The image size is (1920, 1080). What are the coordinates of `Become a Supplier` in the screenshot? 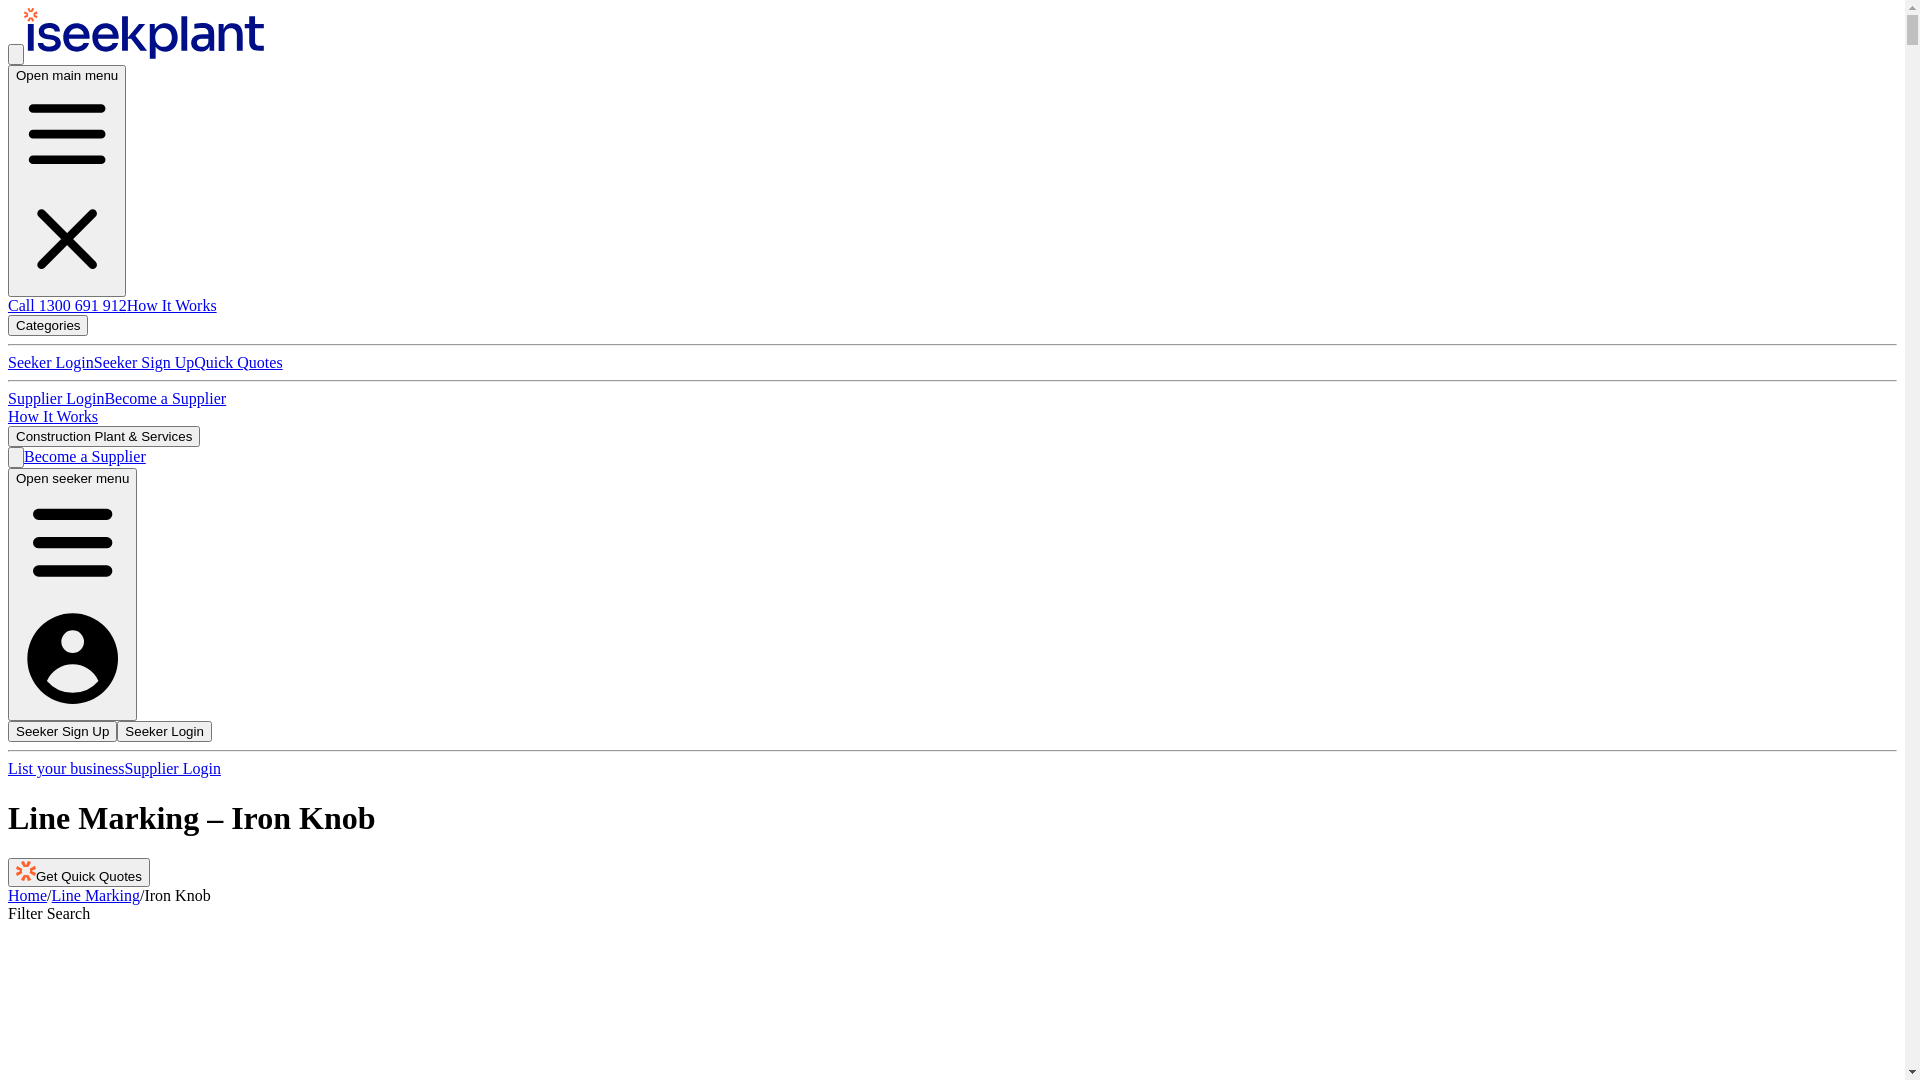 It's located at (165, 398).